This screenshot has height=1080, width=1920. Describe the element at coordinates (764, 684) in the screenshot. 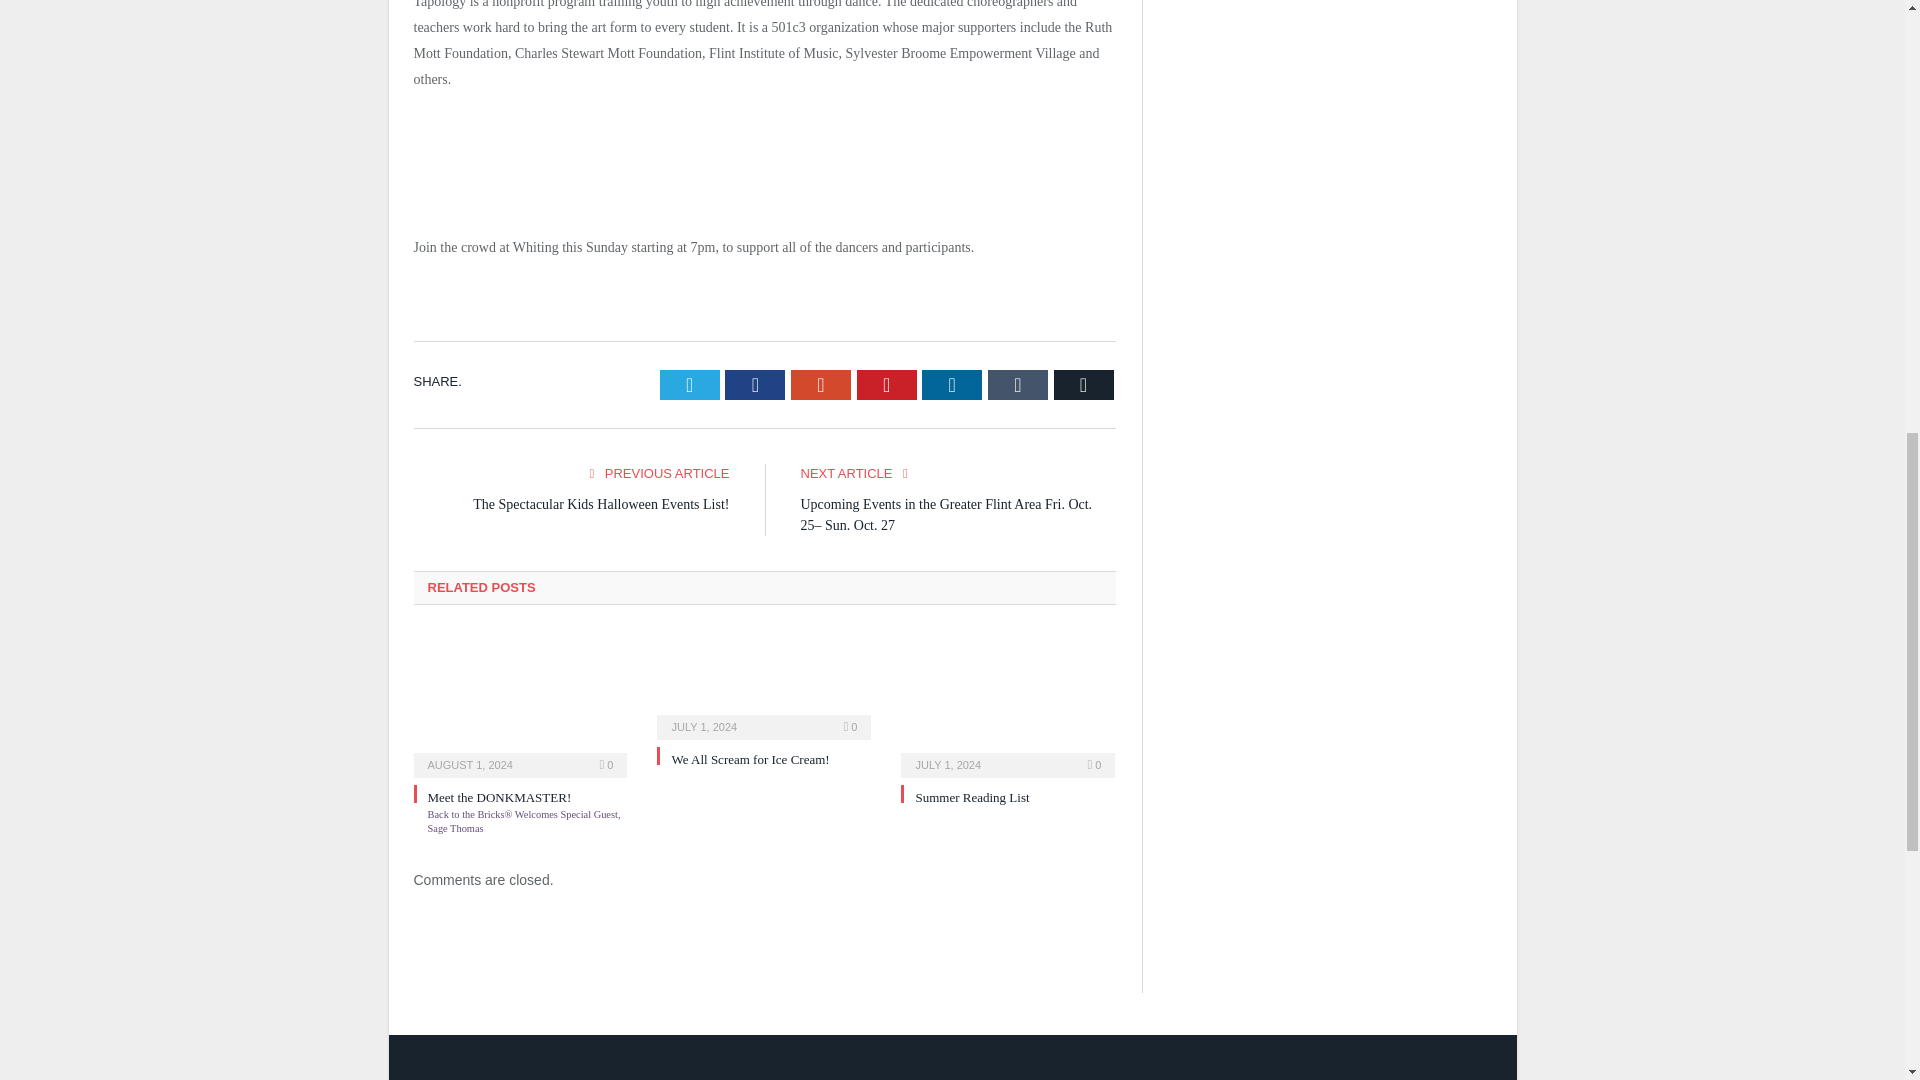

I see `We All Scream for Ice Cream!` at that location.